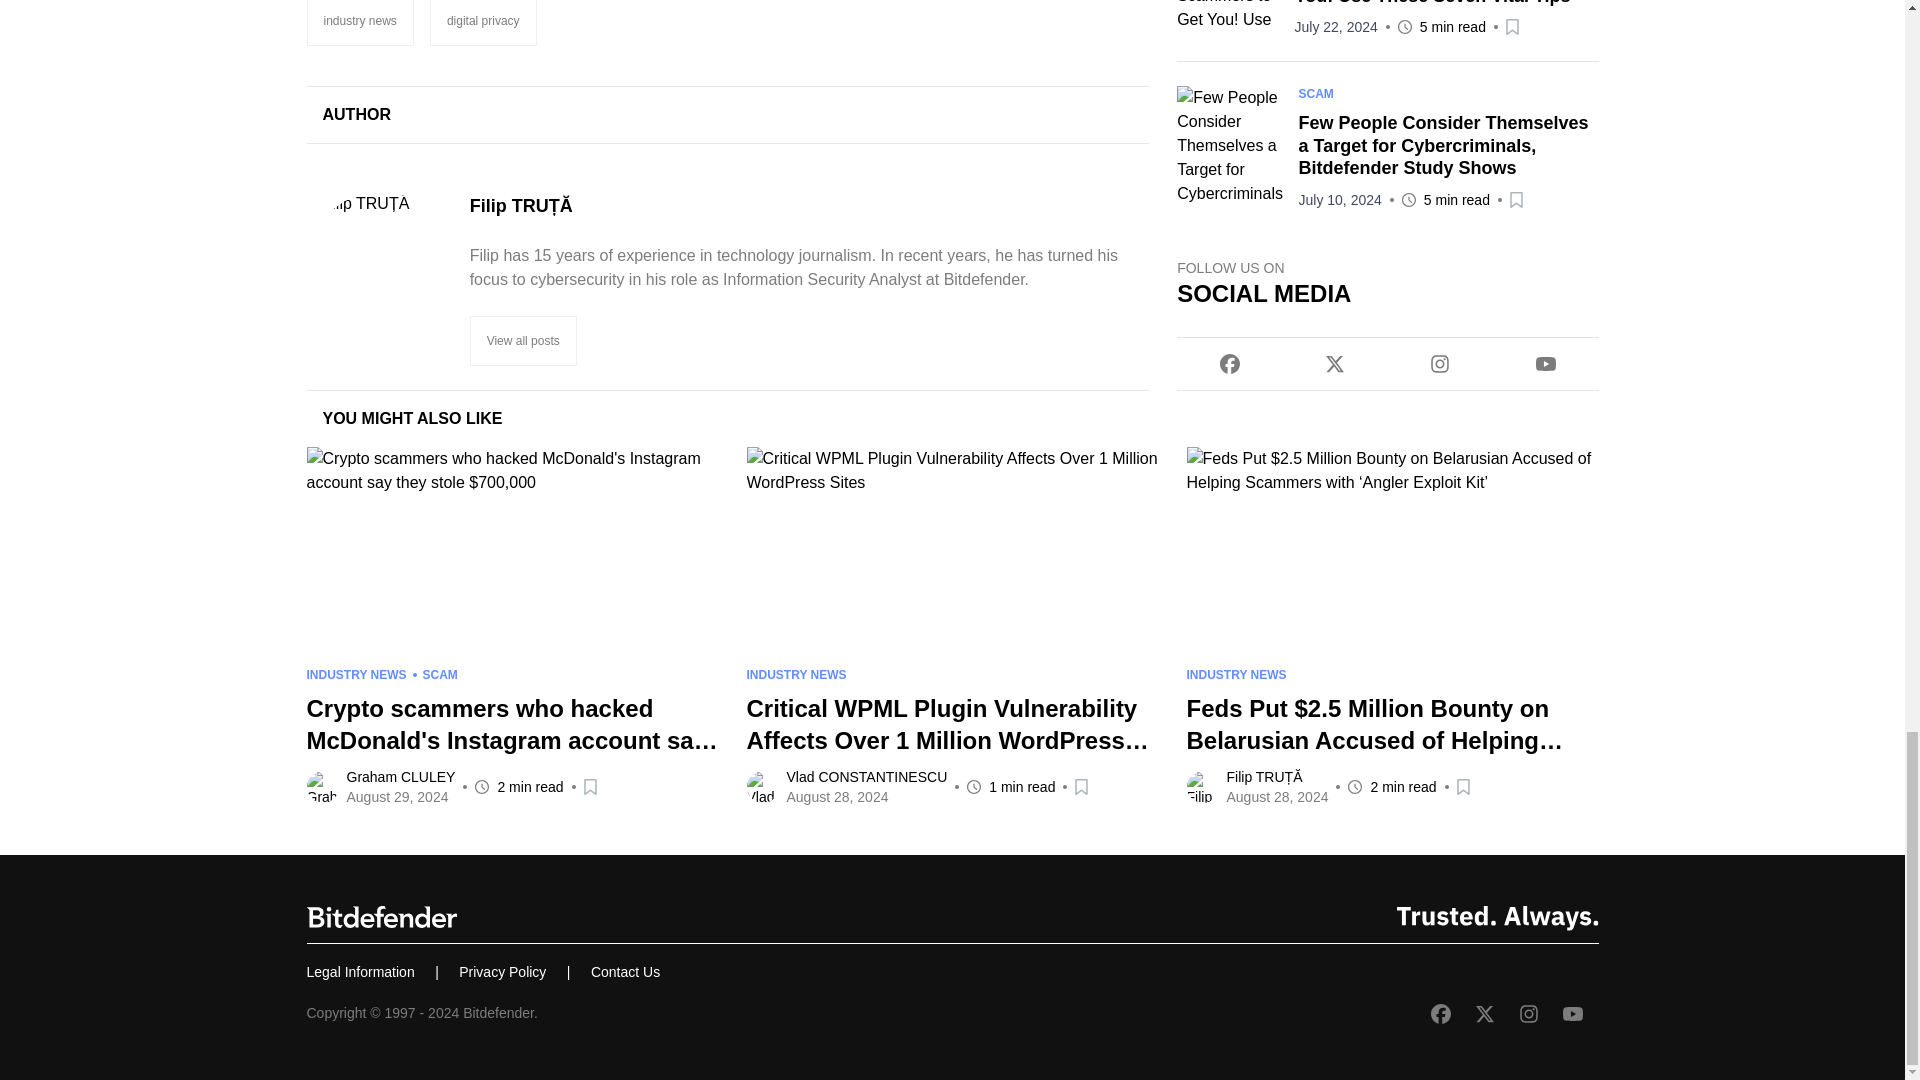 The width and height of the screenshot is (1920, 1080). What do you see at coordinates (484, 23) in the screenshot?
I see `digital privacy` at bounding box center [484, 23].